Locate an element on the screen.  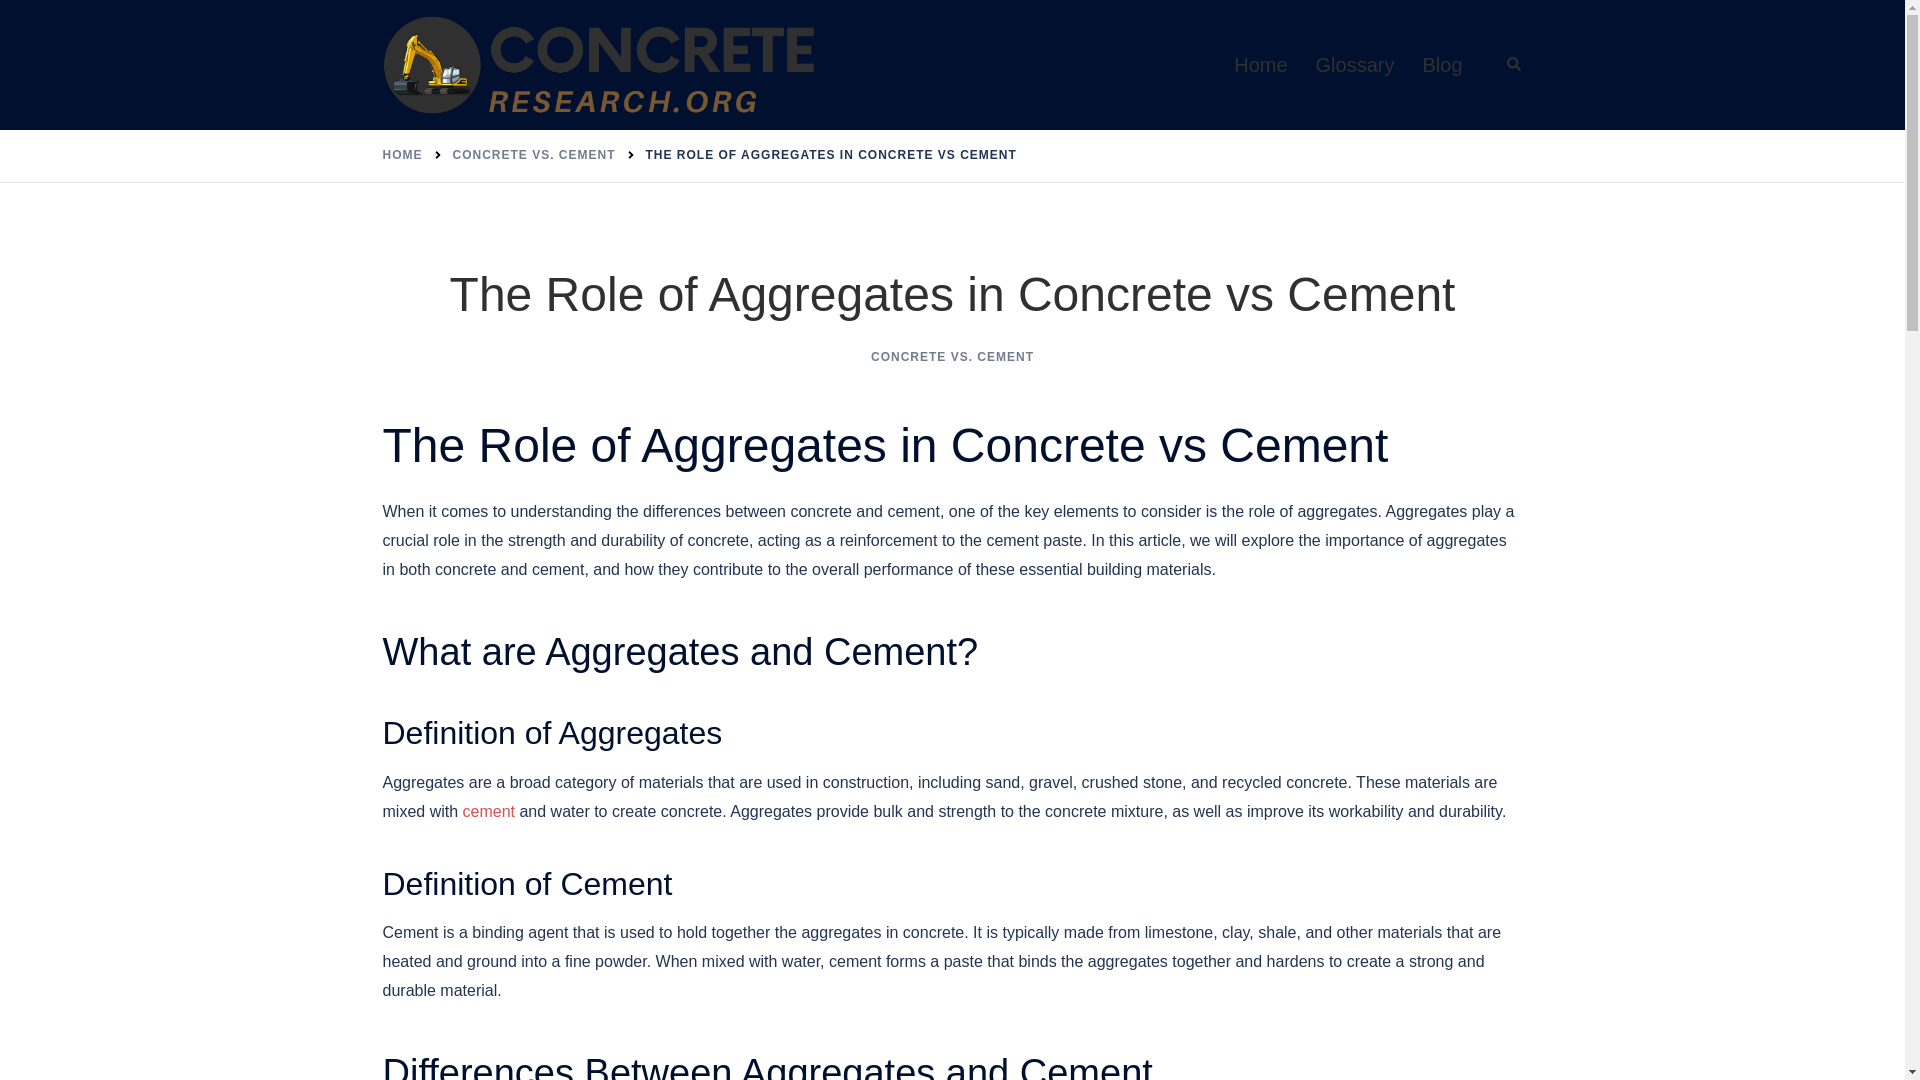
CONCRETE VS. CEMENT is located at coordinates (532, 154).